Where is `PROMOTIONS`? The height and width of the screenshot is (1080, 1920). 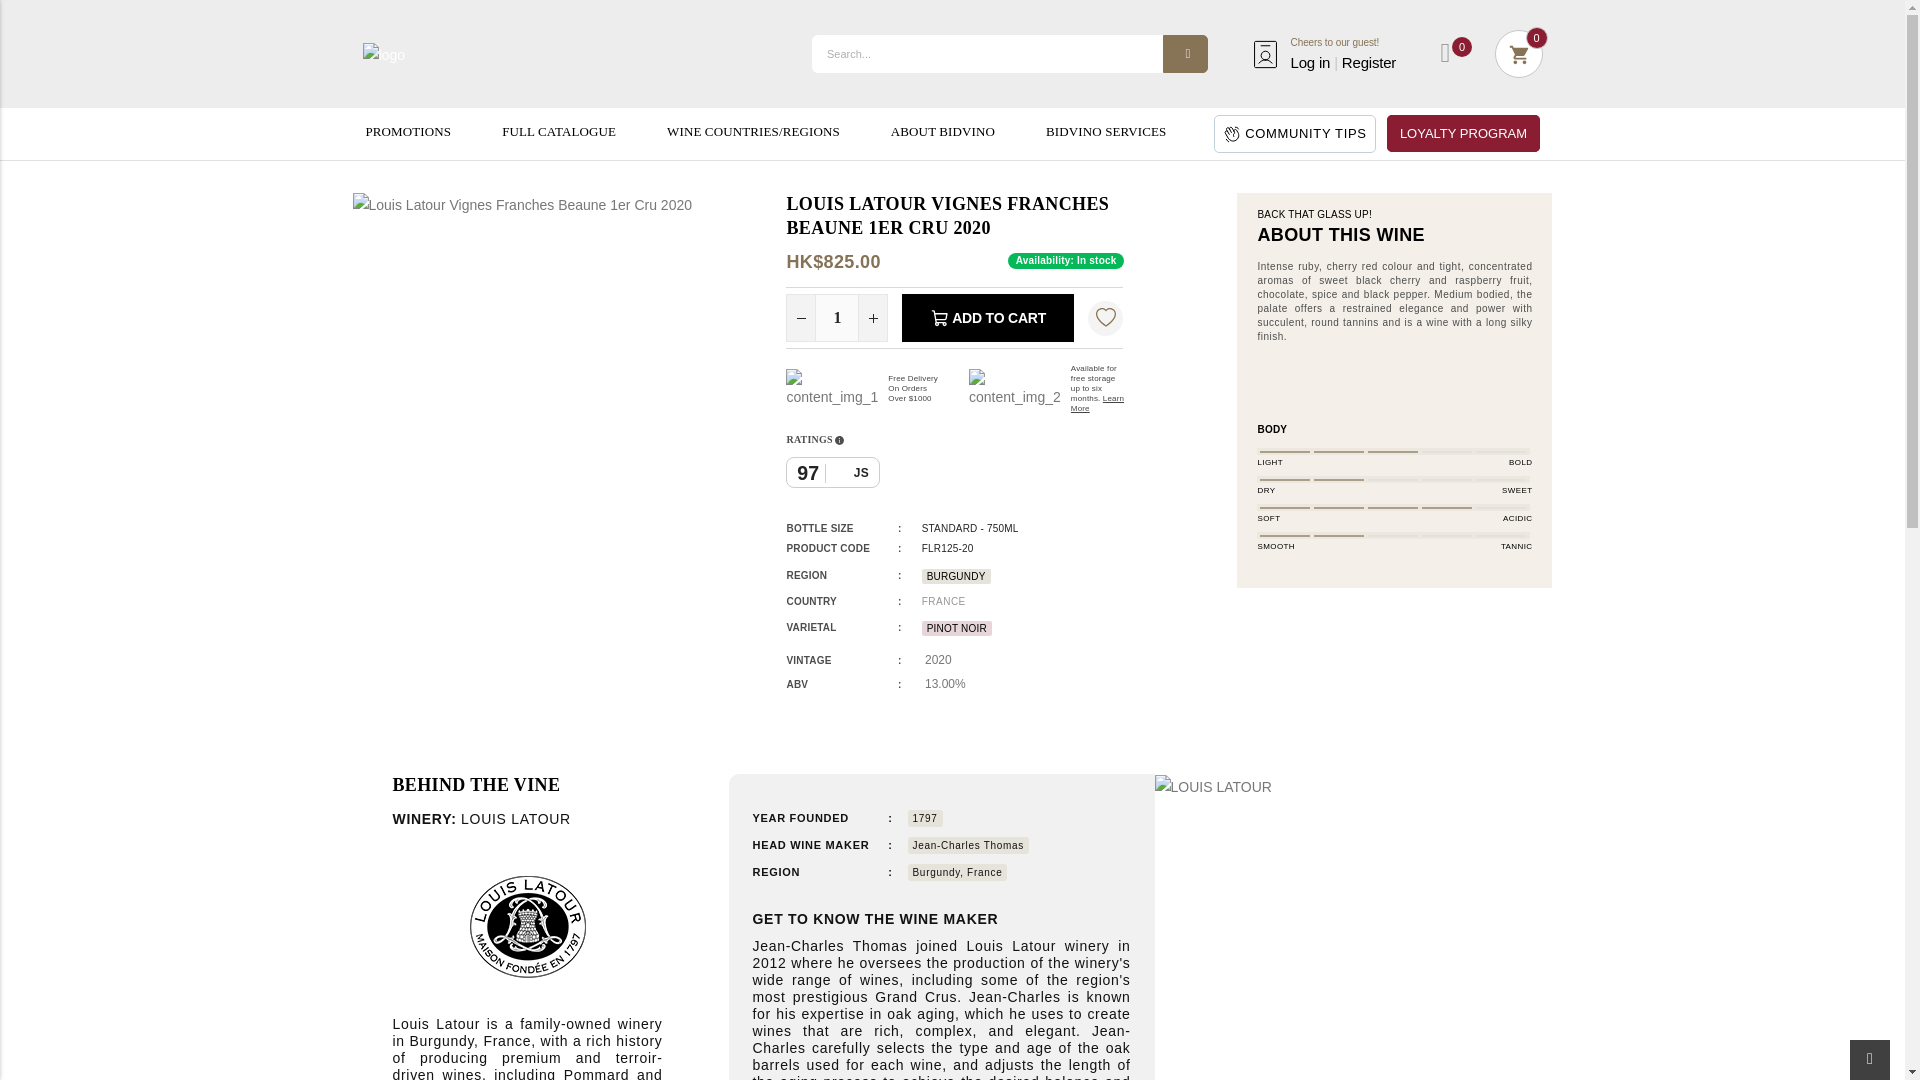
PROMOTIONS is located at coordinates (408, 132).